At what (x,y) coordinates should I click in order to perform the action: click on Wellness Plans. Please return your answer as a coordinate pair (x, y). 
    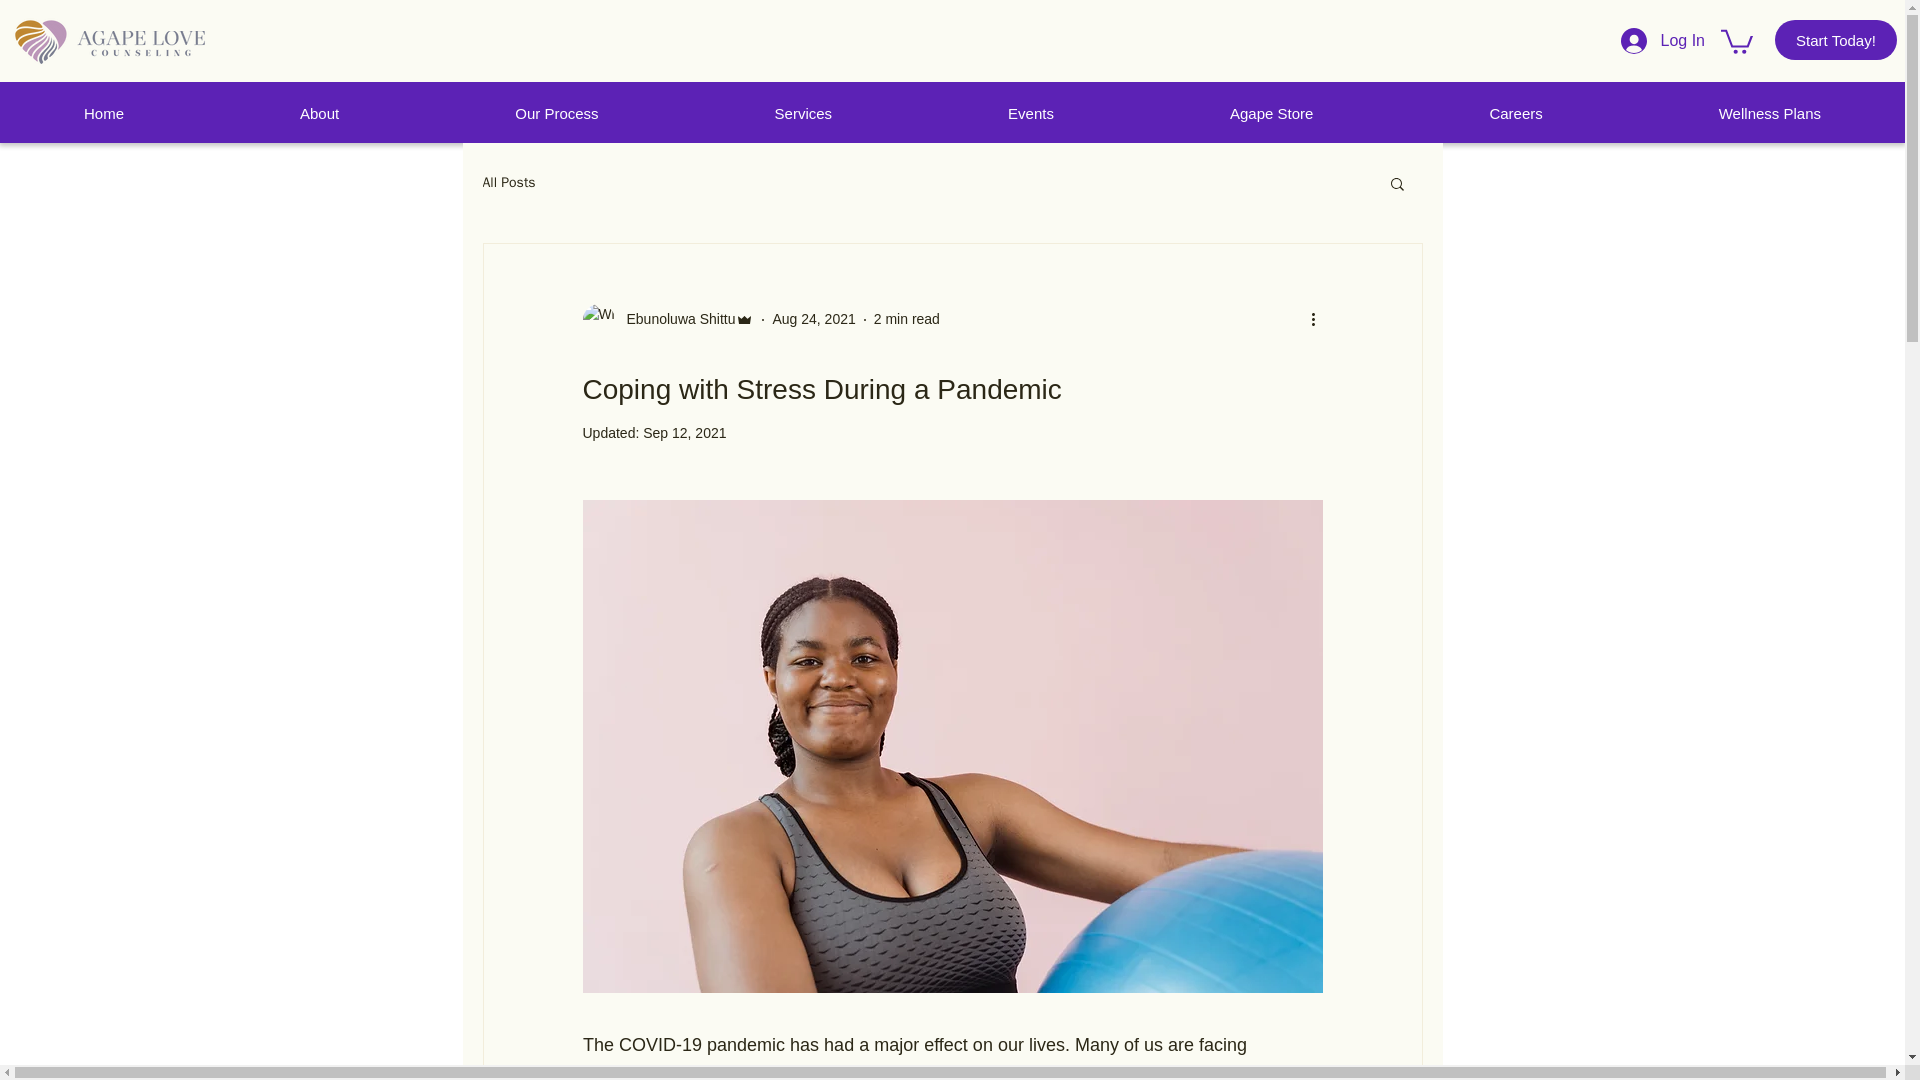
    Looking at the image, I should click on (1770, 113).